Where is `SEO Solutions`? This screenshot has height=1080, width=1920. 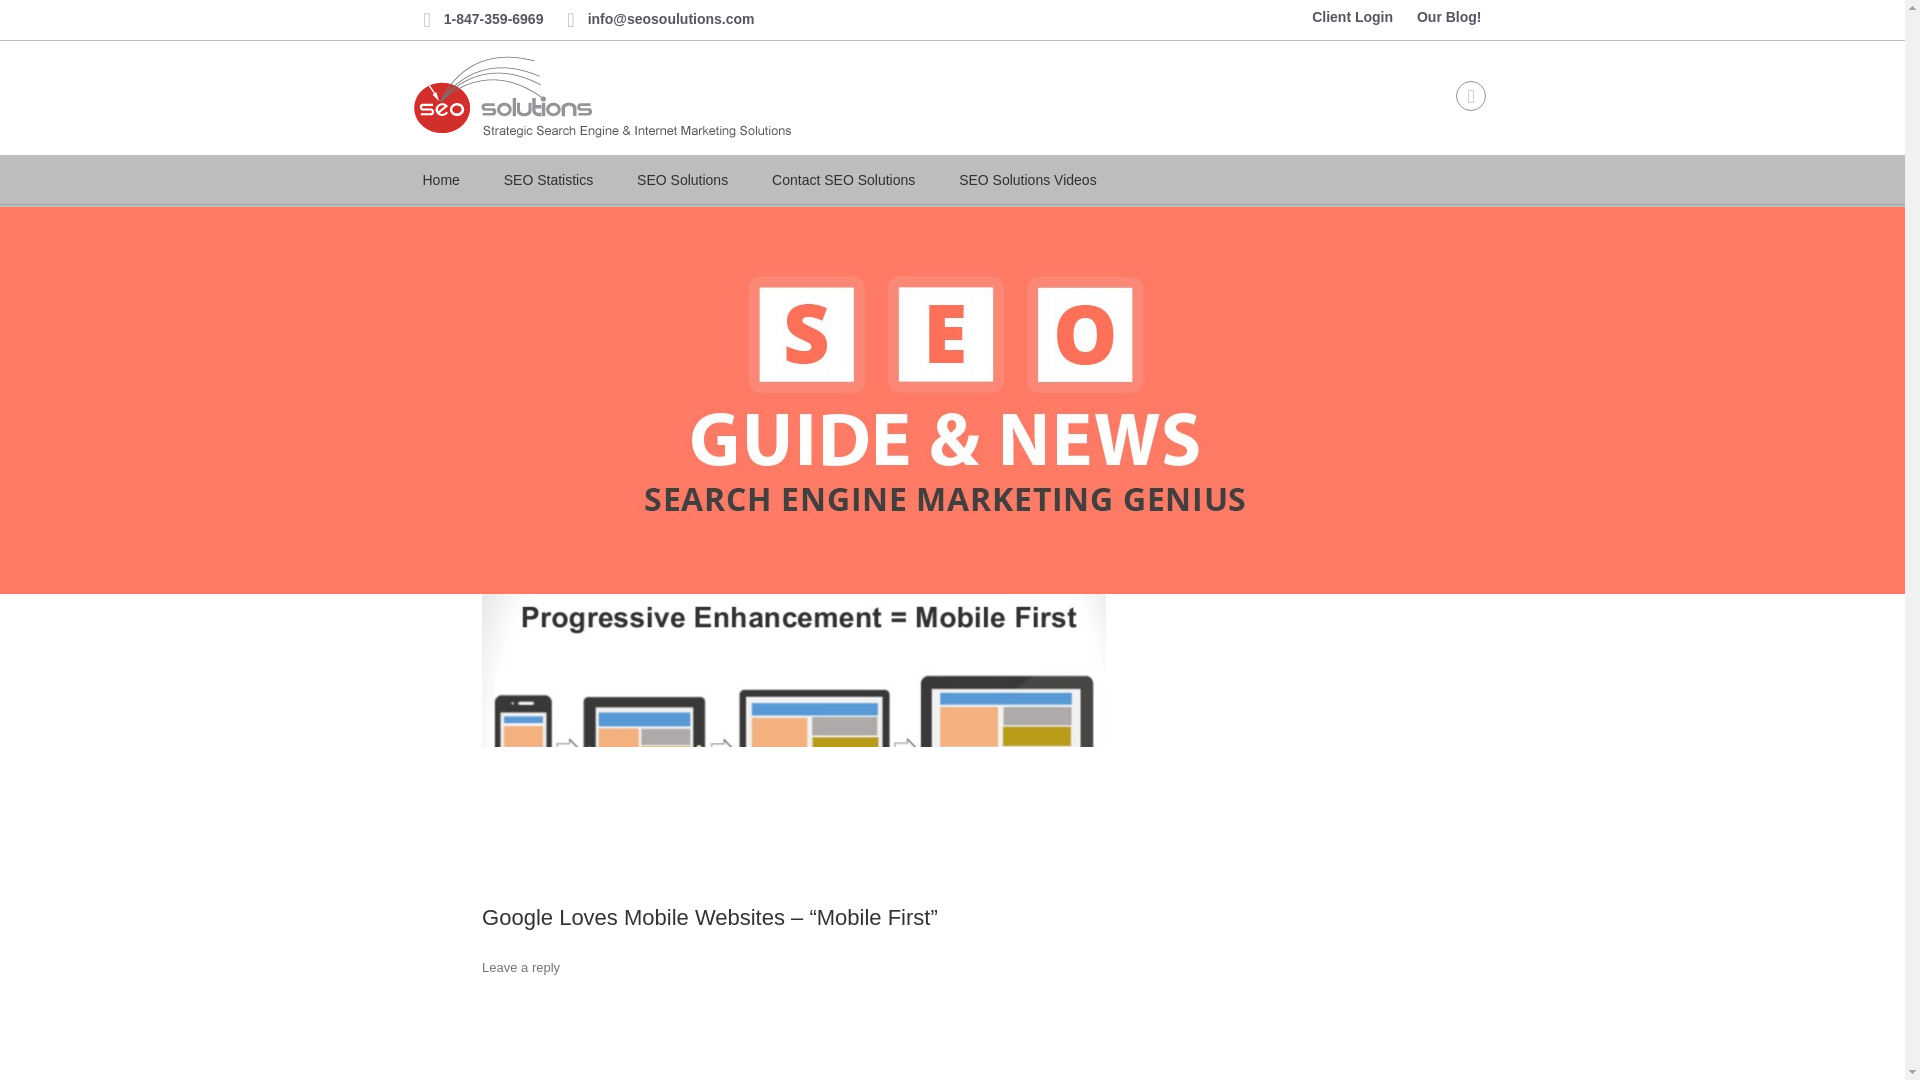
SEO Solutions is located at coordinates (682, 181).